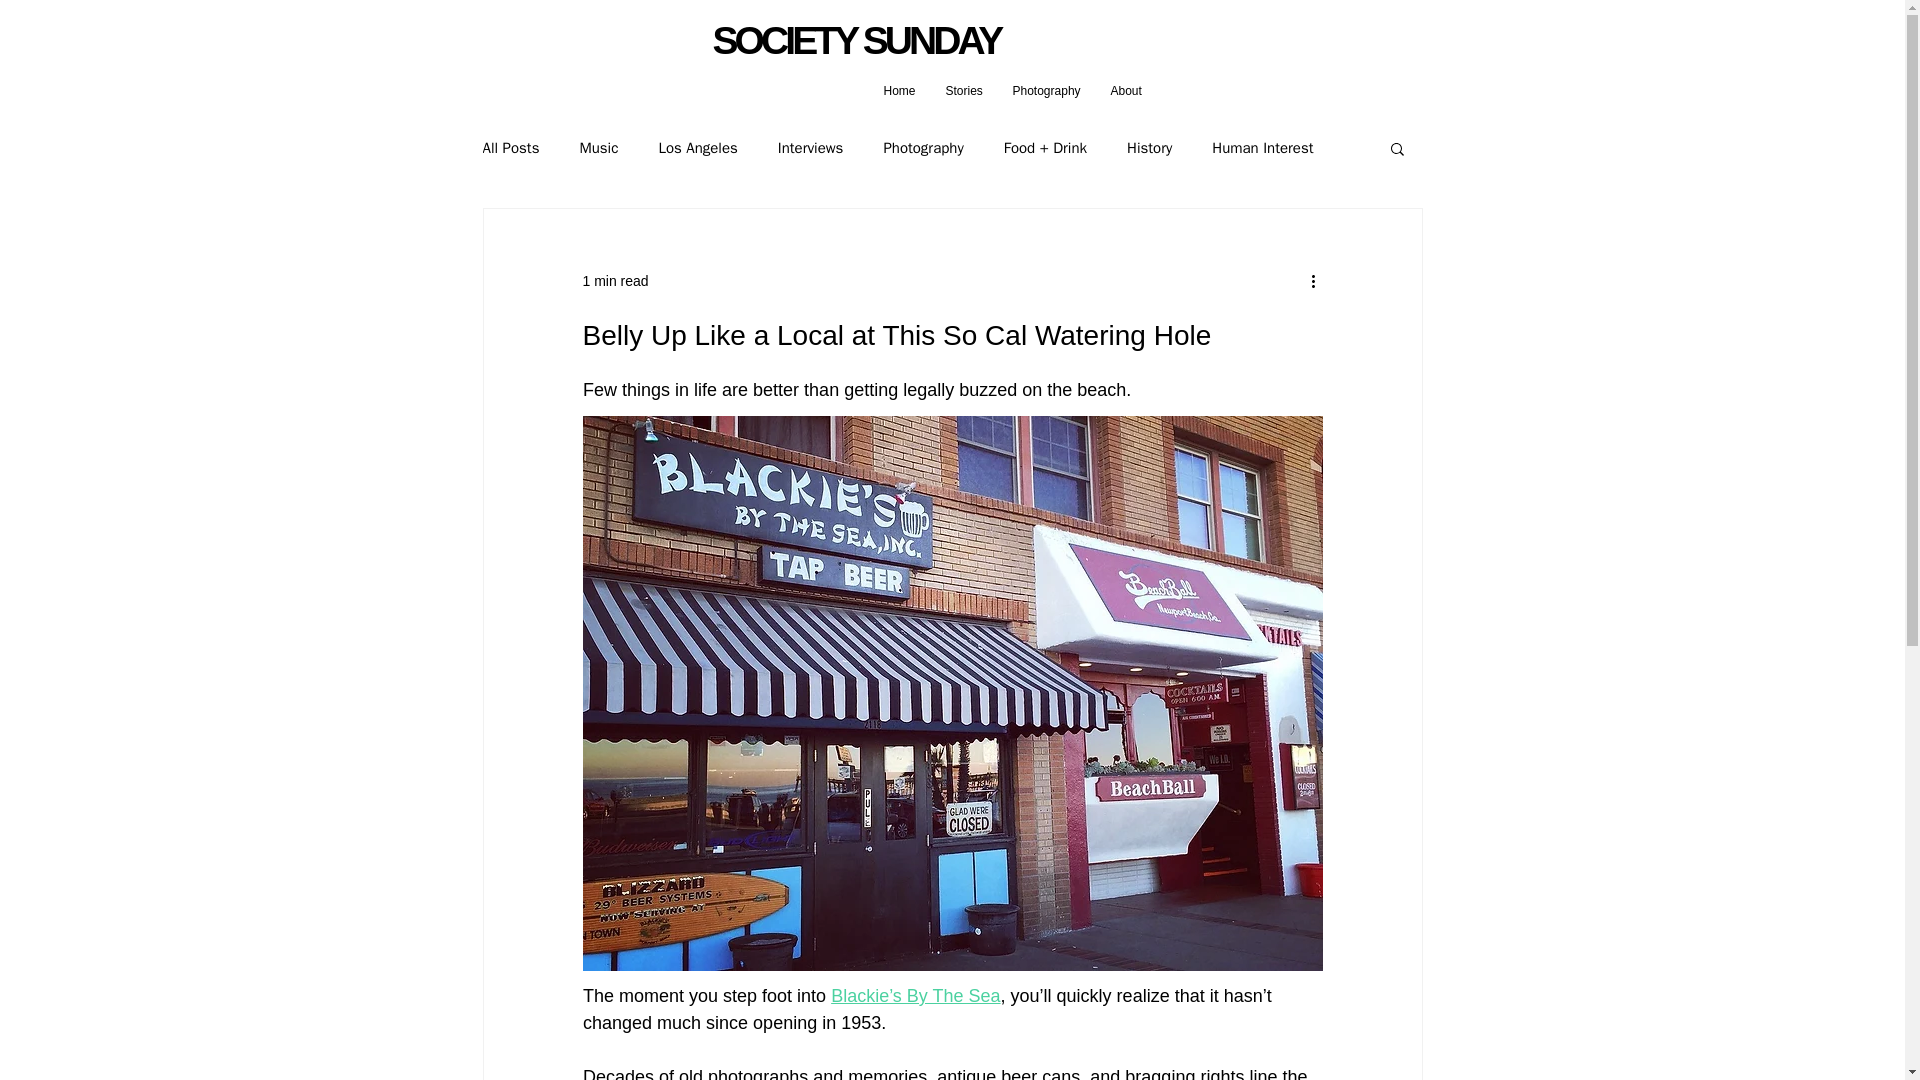 The image size is (1920, 1080). What do you see at coordinates (1149, 147) in the screenshot?
I see `History` at bounding box center [1149, 147].